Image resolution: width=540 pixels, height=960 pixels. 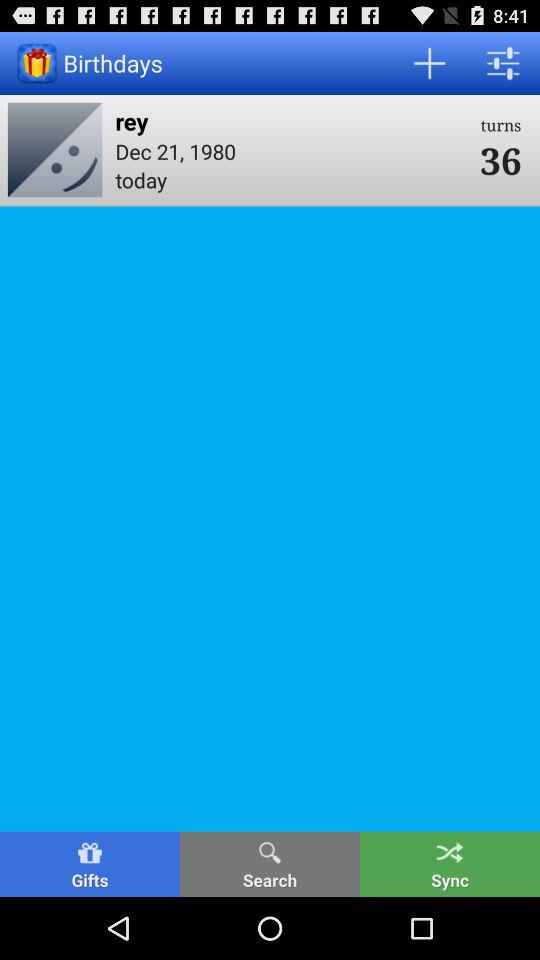 I want to click on swipe until dec 21, 1980 item, so click(x=291, y=150).